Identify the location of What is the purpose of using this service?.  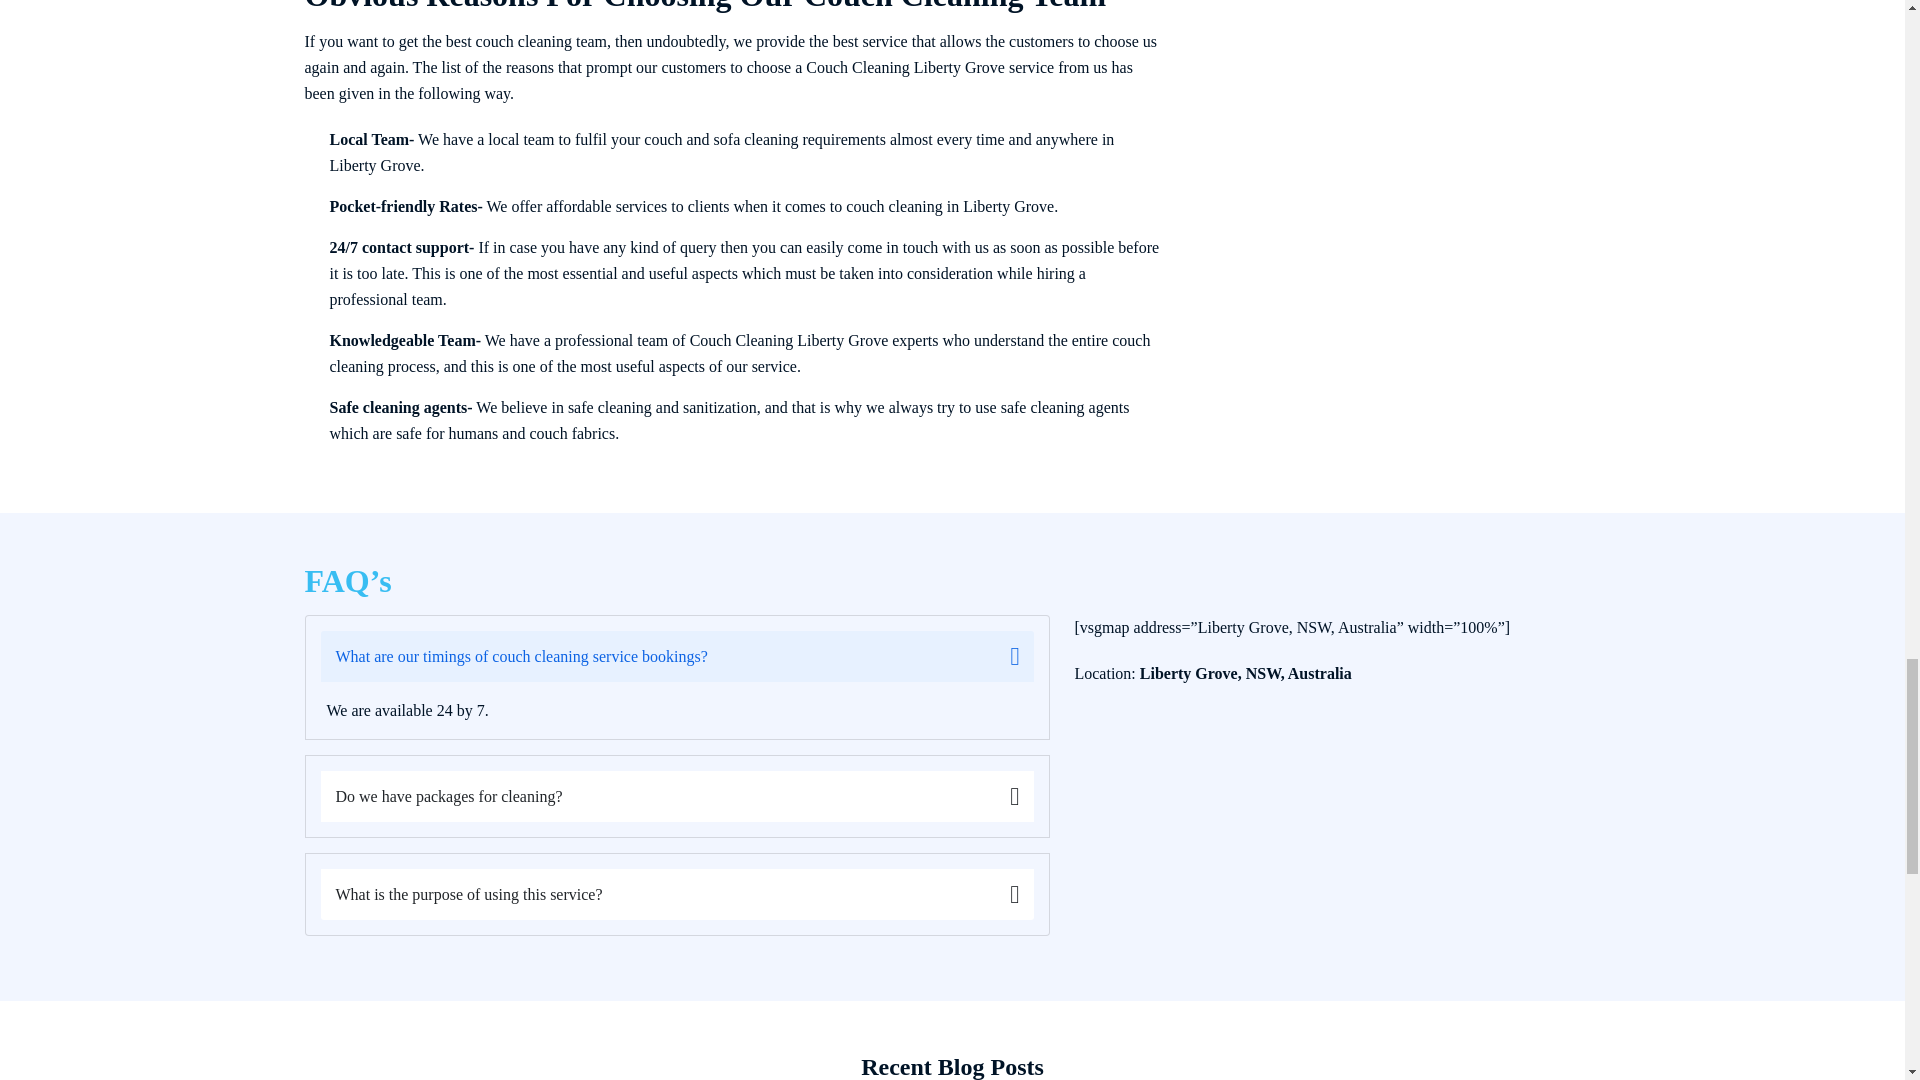
(677, 894).